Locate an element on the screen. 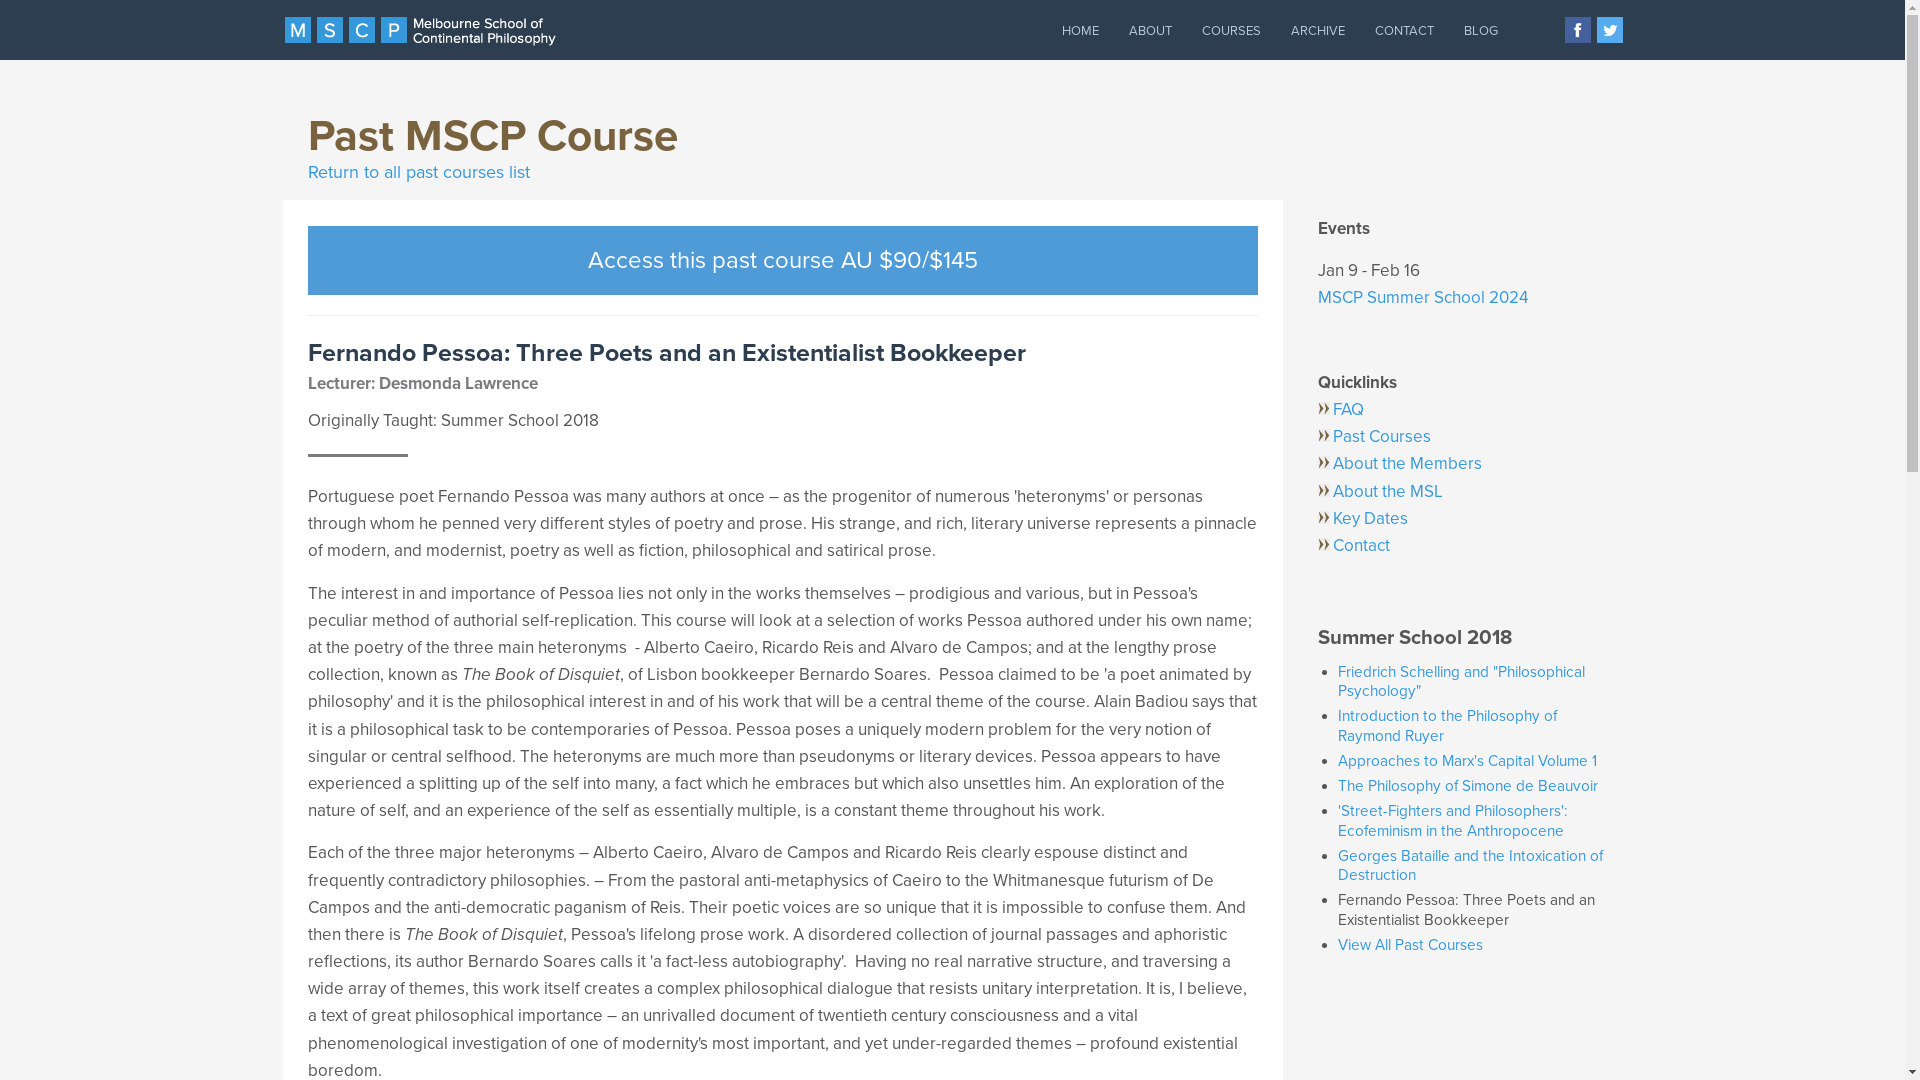  About the Members is located at coordinates (1463, 464).